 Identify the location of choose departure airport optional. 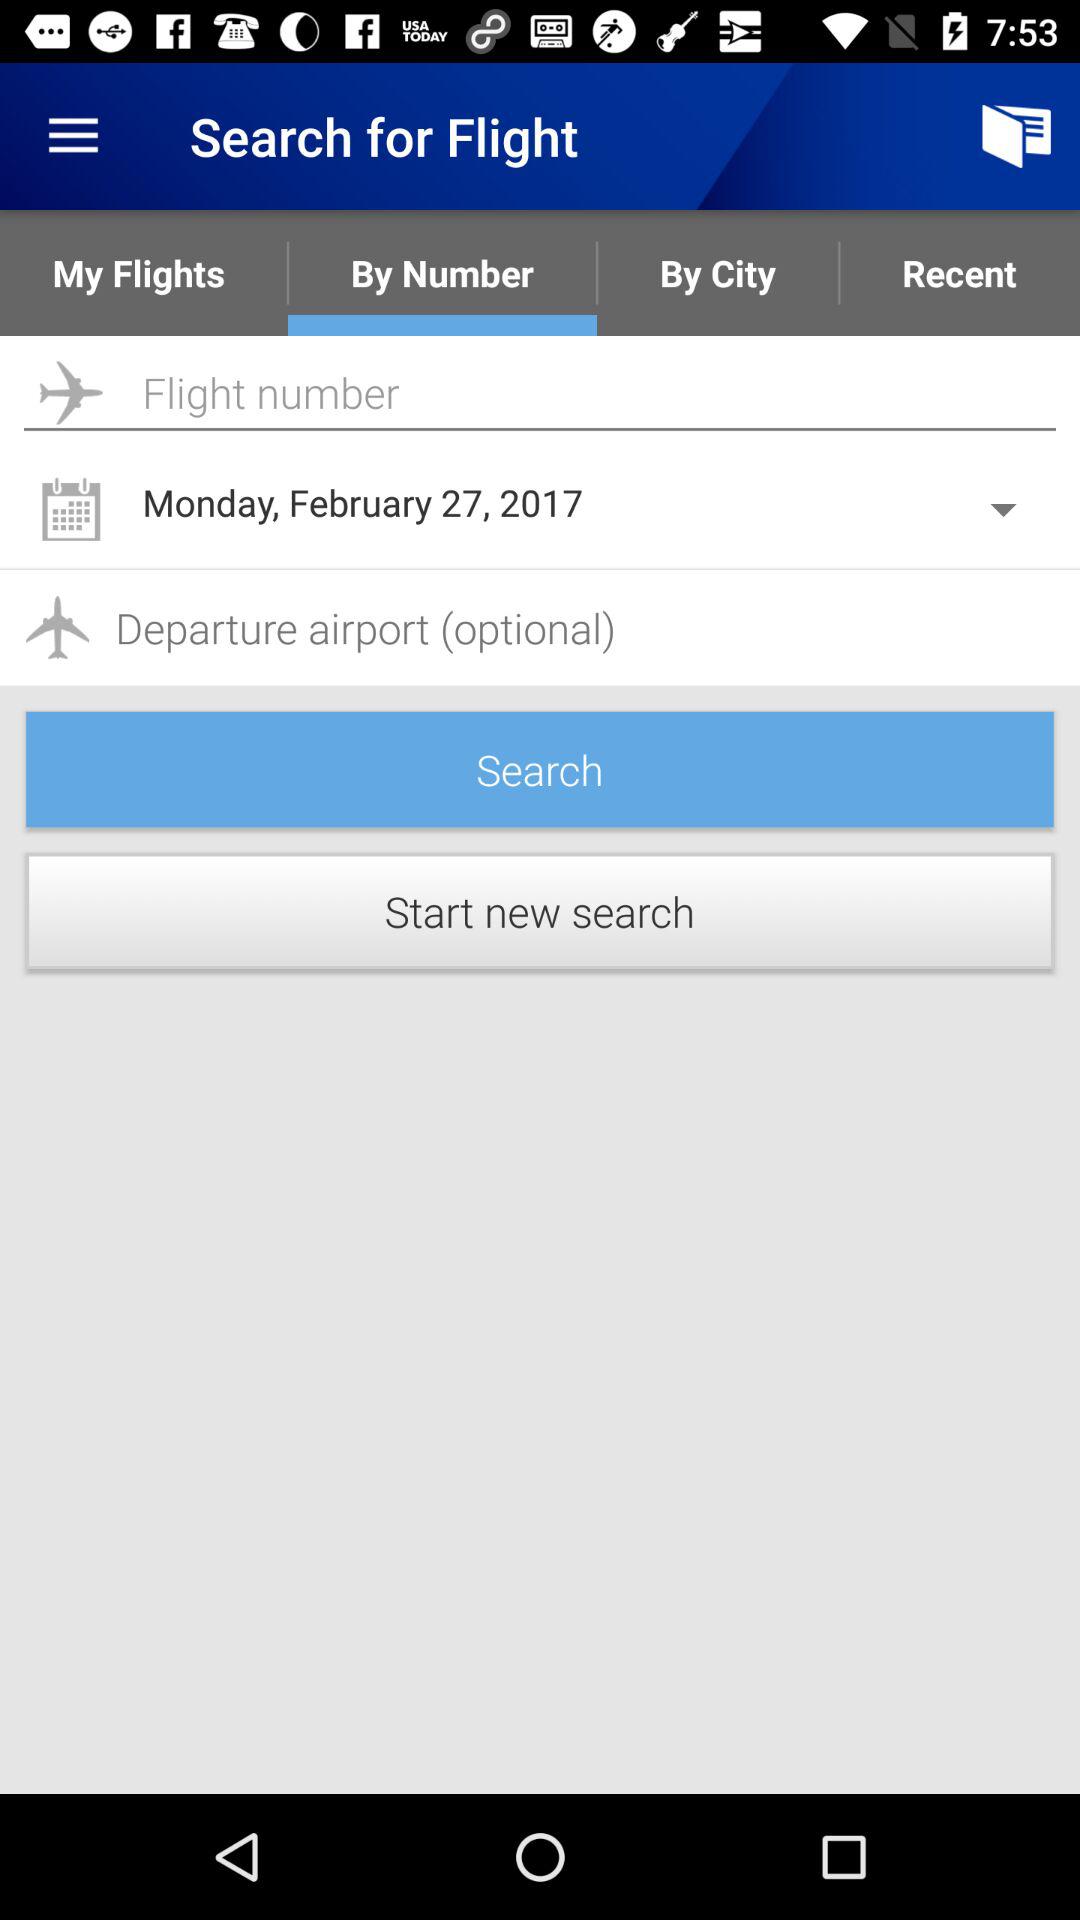
(540, 628).